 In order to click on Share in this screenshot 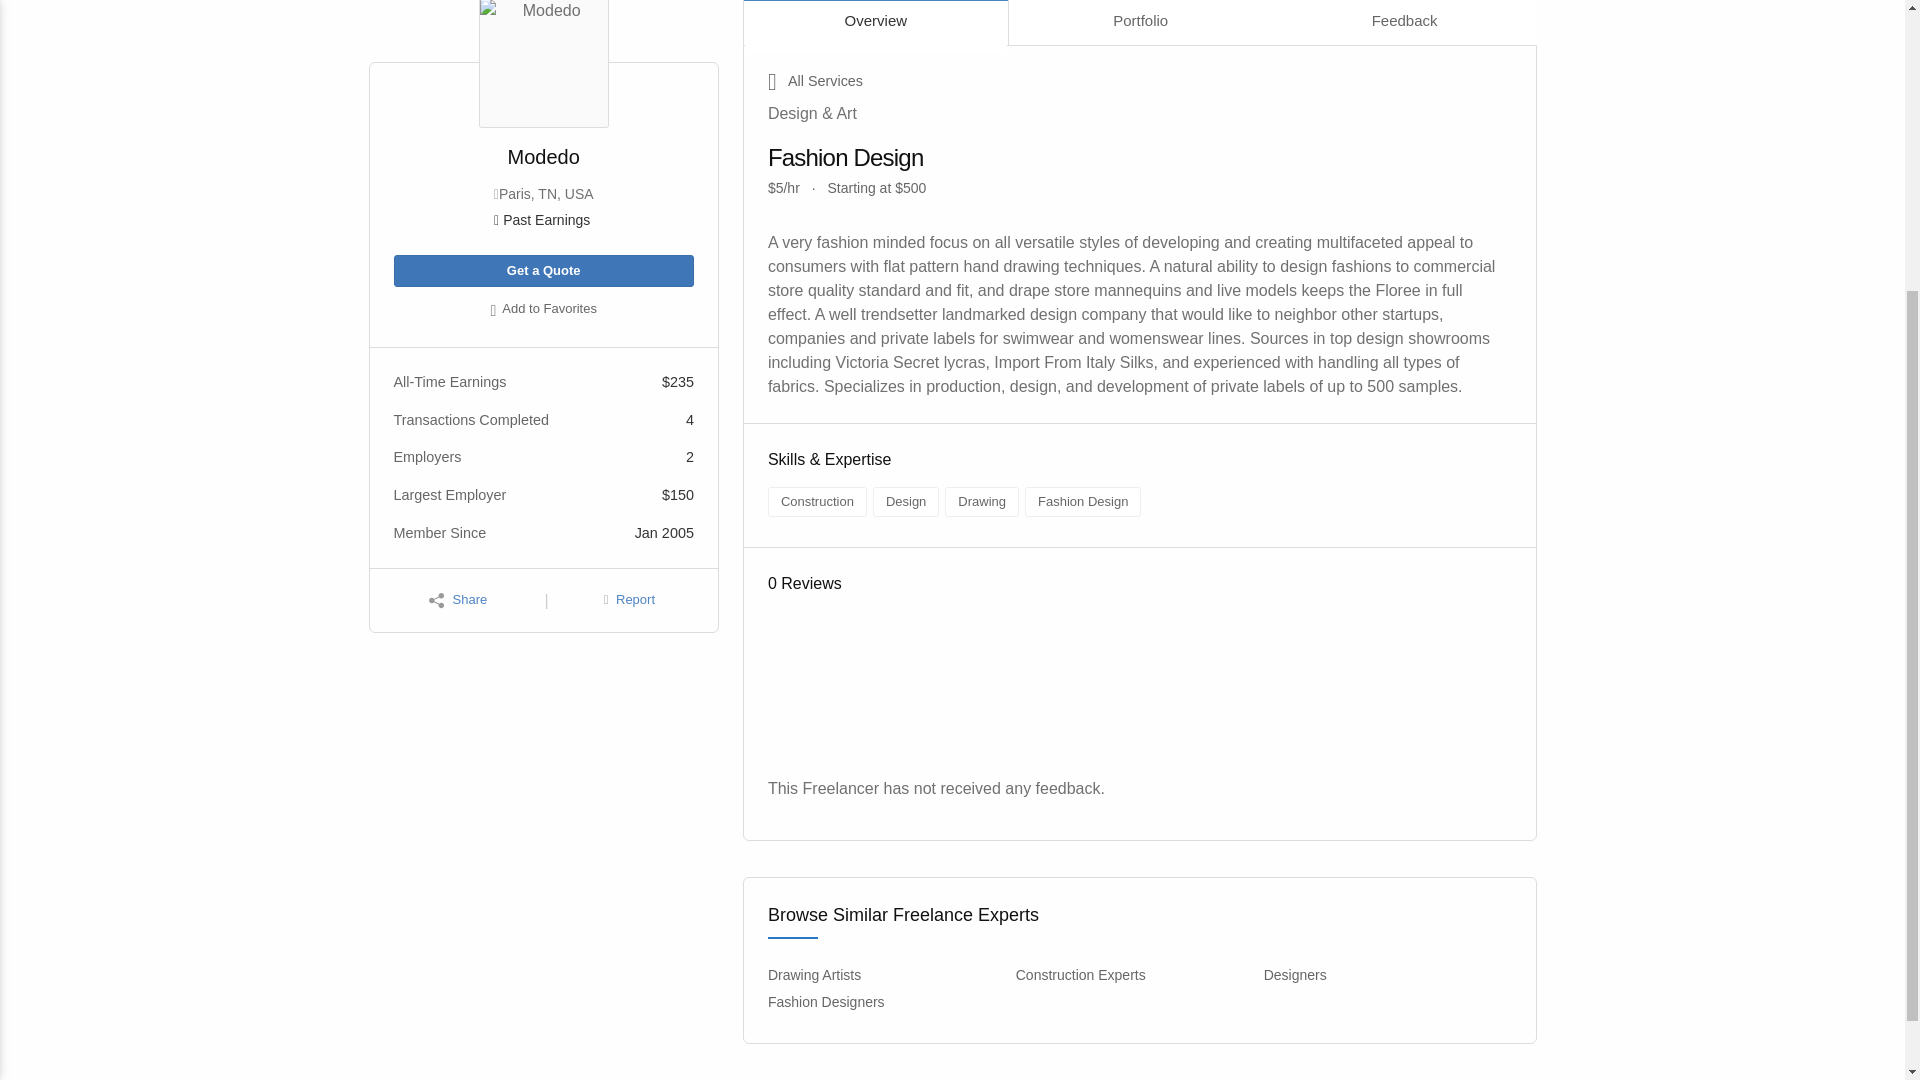, I will do `click(458, 600)`.